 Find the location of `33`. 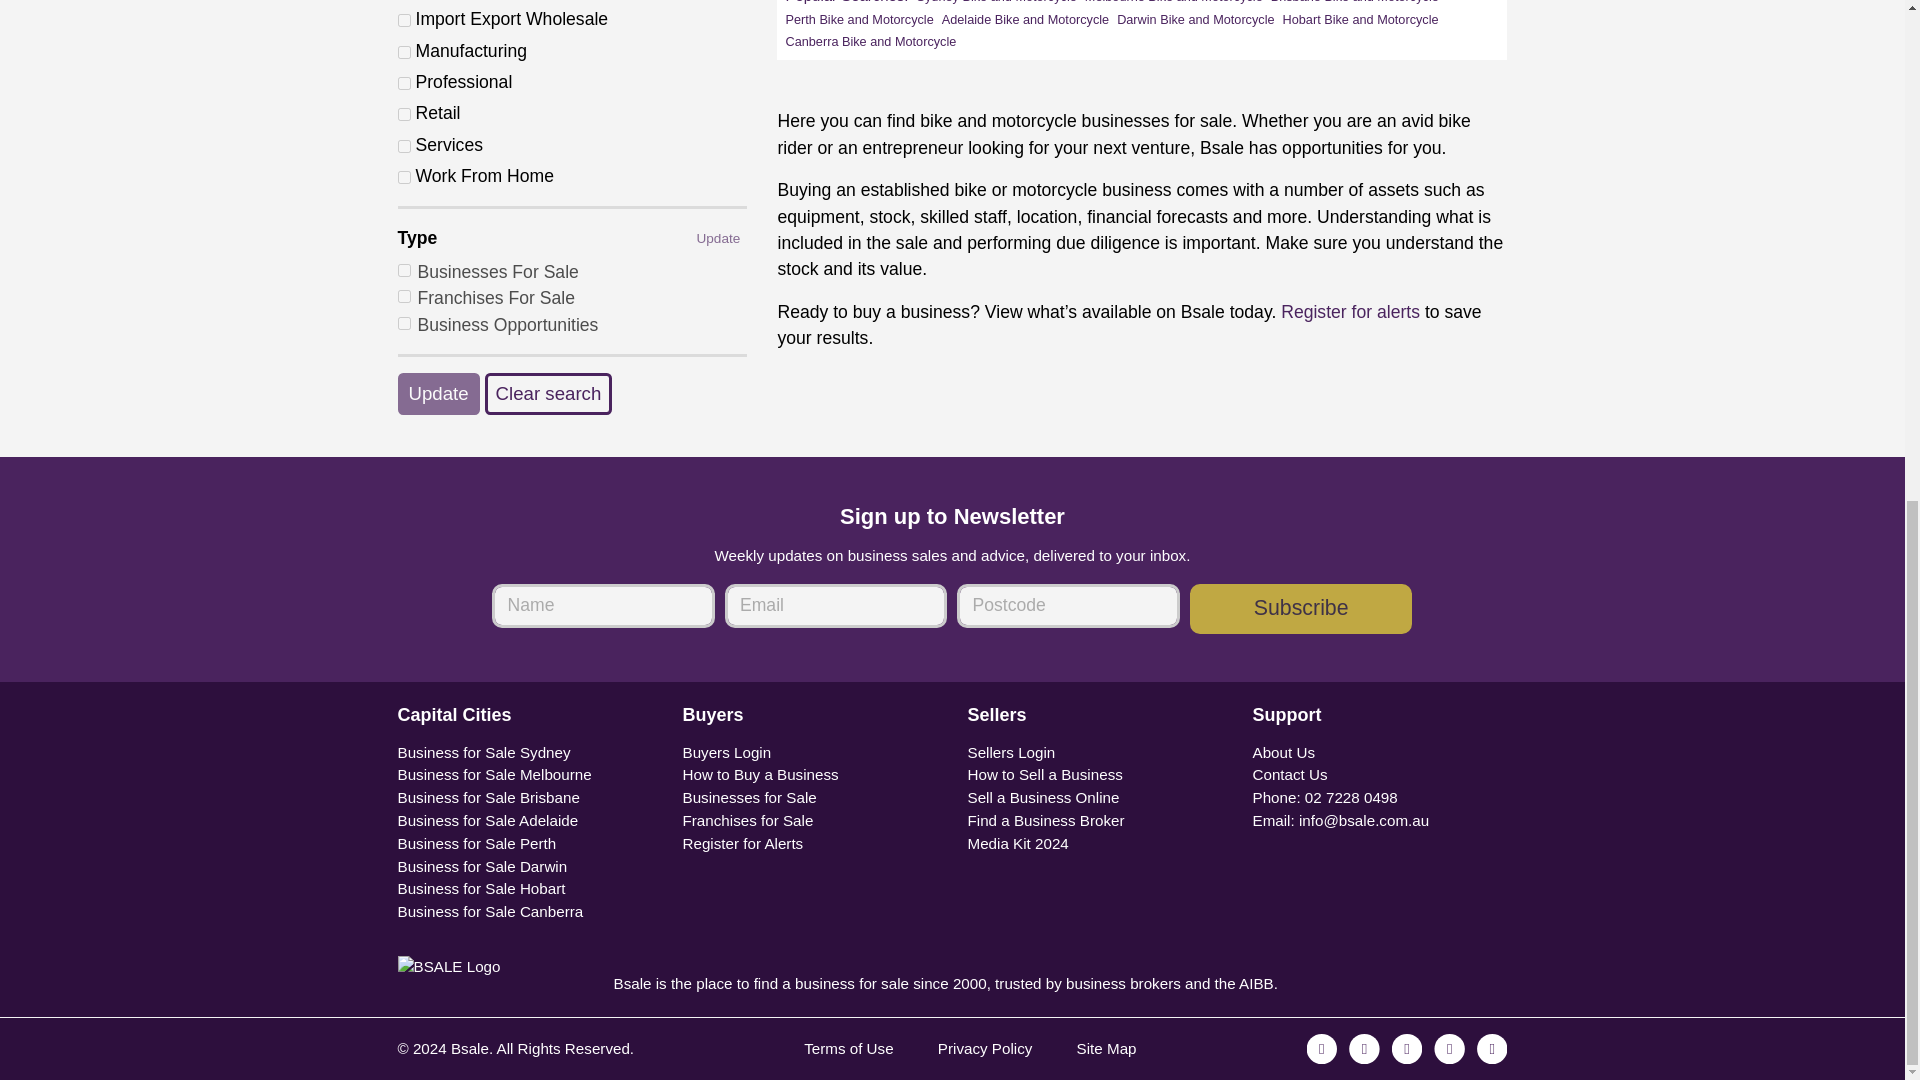

33 is located at coordinates (404, 176).